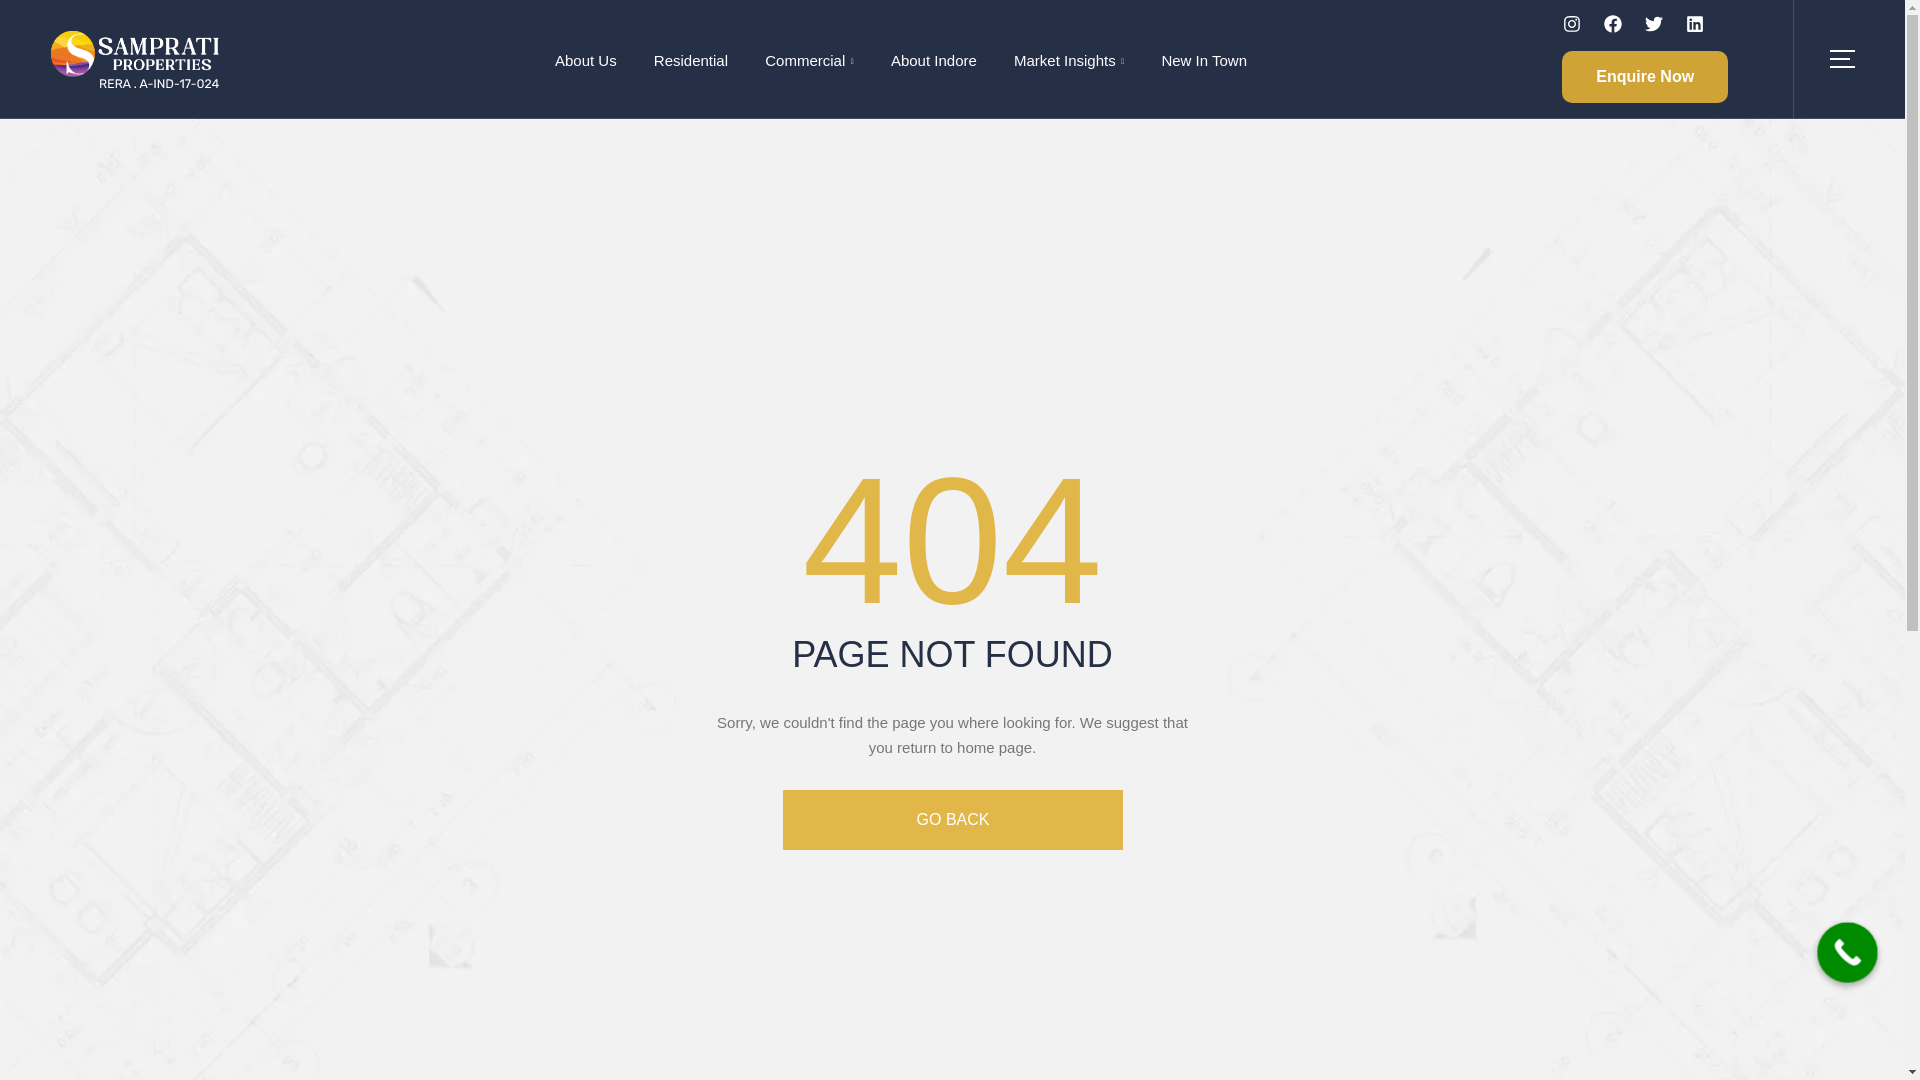  What do you see at coordinates (585, 60) in the screenshot?
I see `About Us` at bounding box center [585, 60].